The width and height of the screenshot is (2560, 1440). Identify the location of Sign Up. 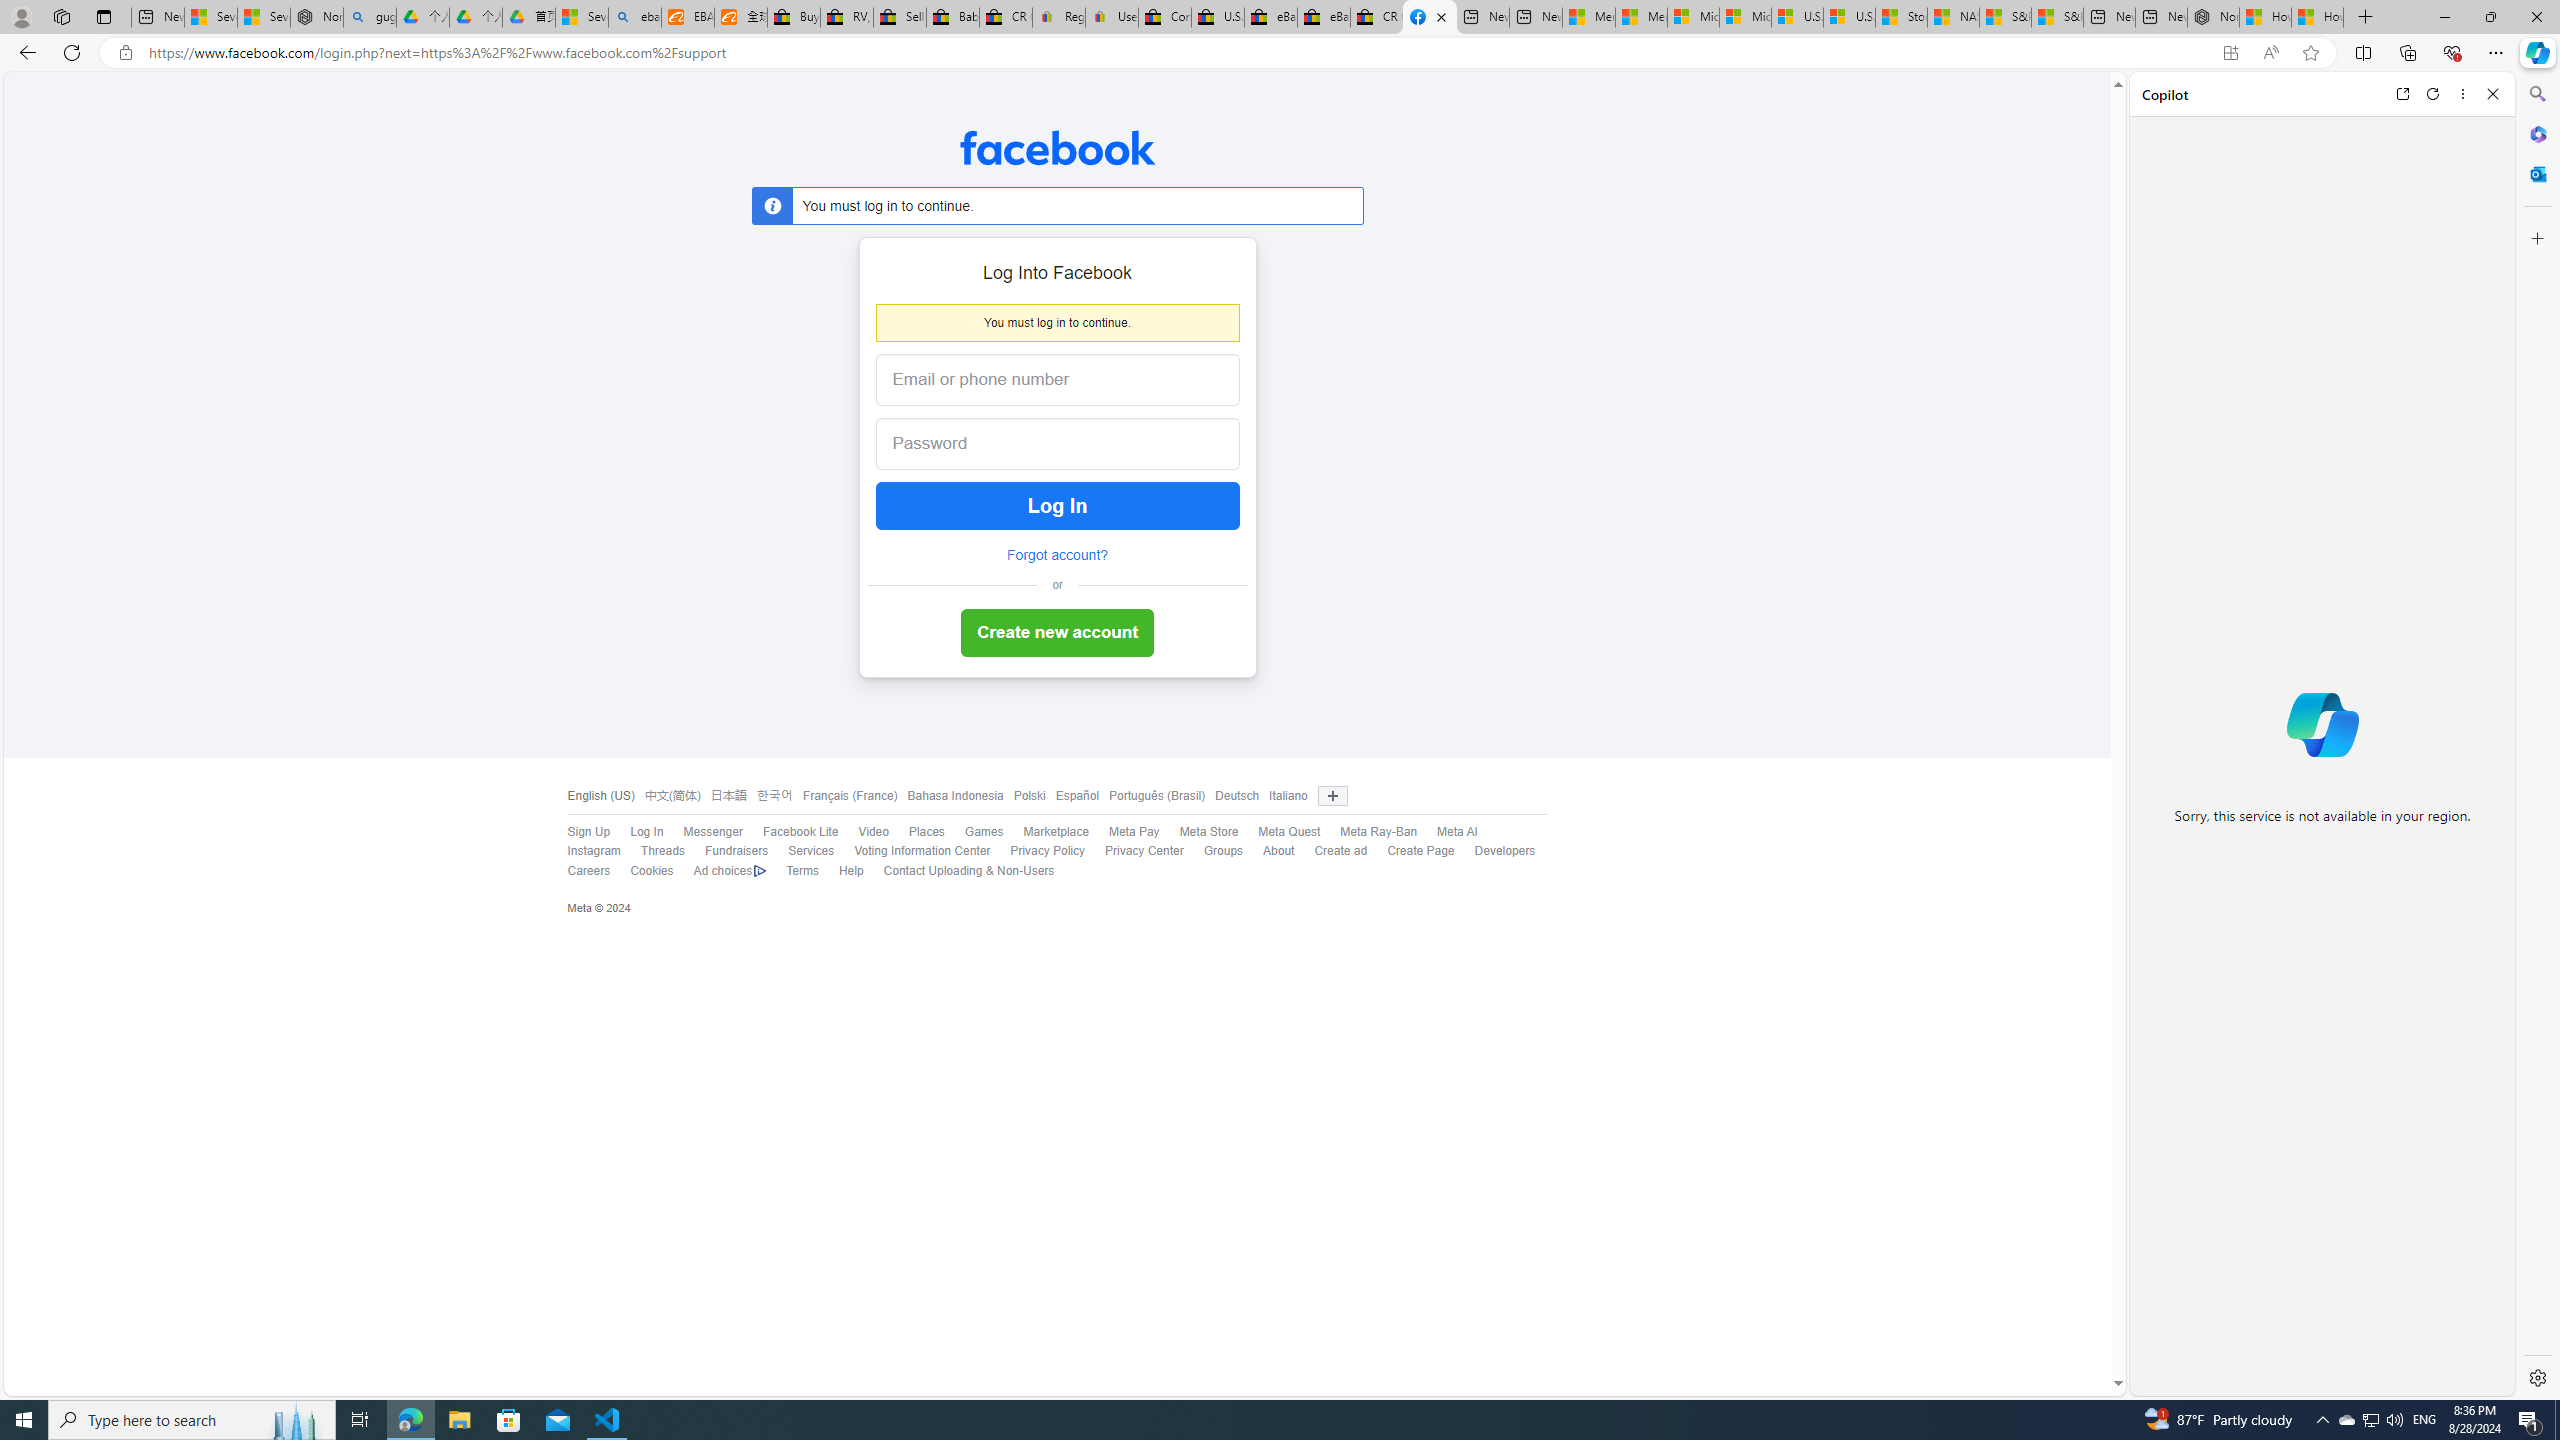
(588, 832).